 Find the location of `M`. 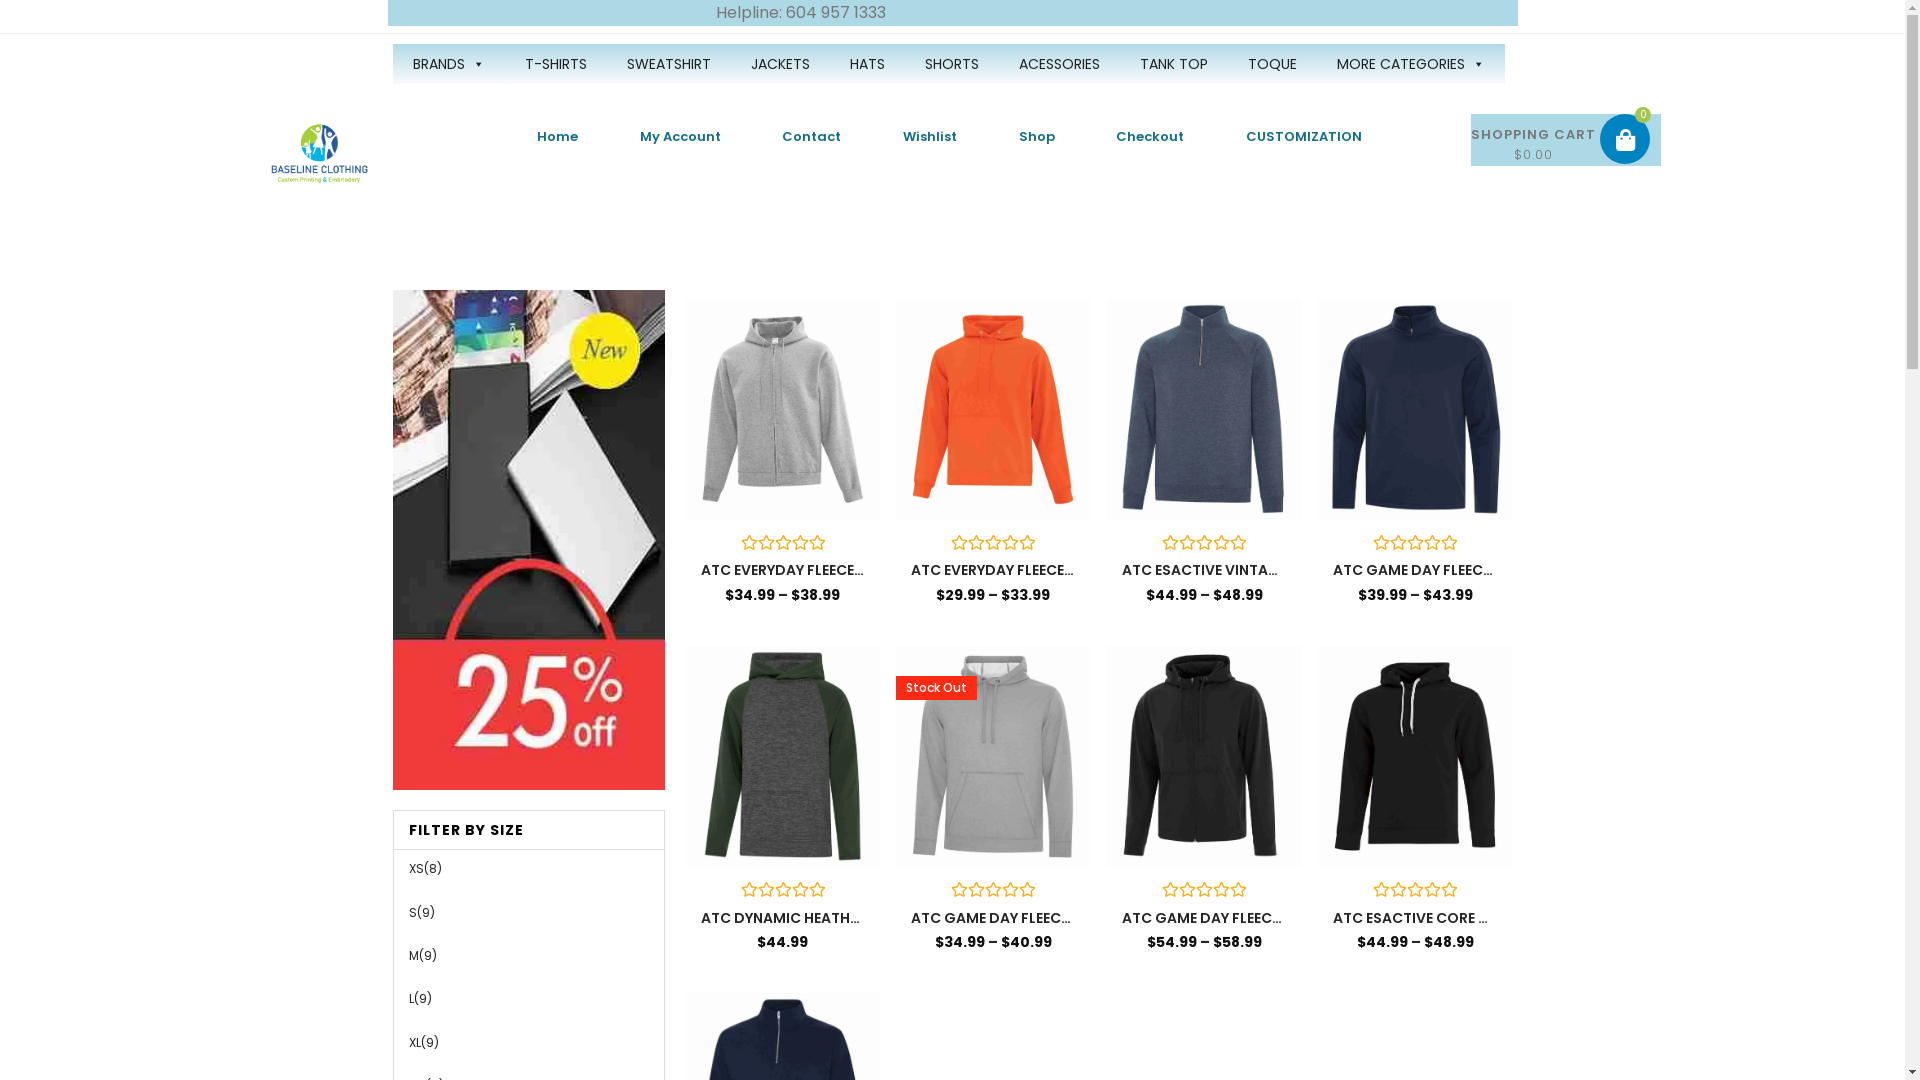

M is located at coordinates (413, 956).